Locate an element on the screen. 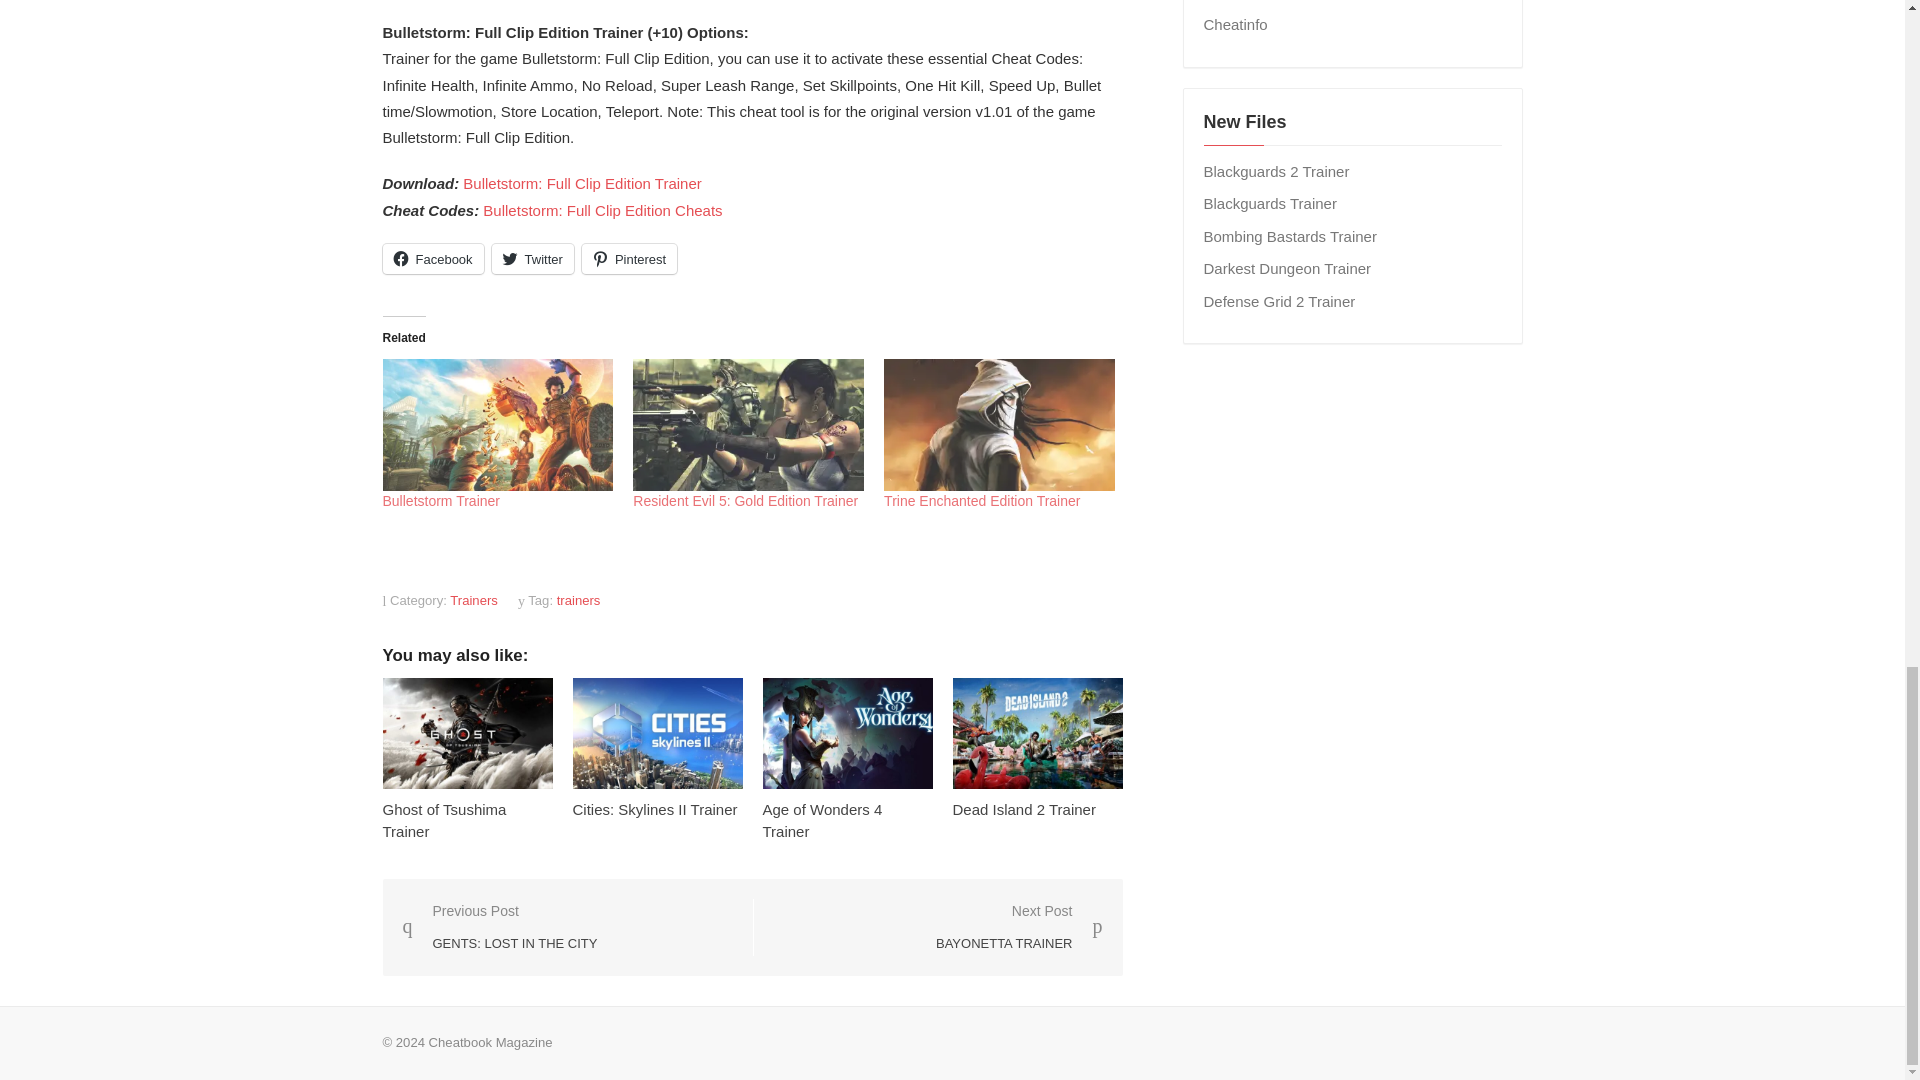 The image size is (1920, 1080). Facebook is located at coordinates (432, 259).